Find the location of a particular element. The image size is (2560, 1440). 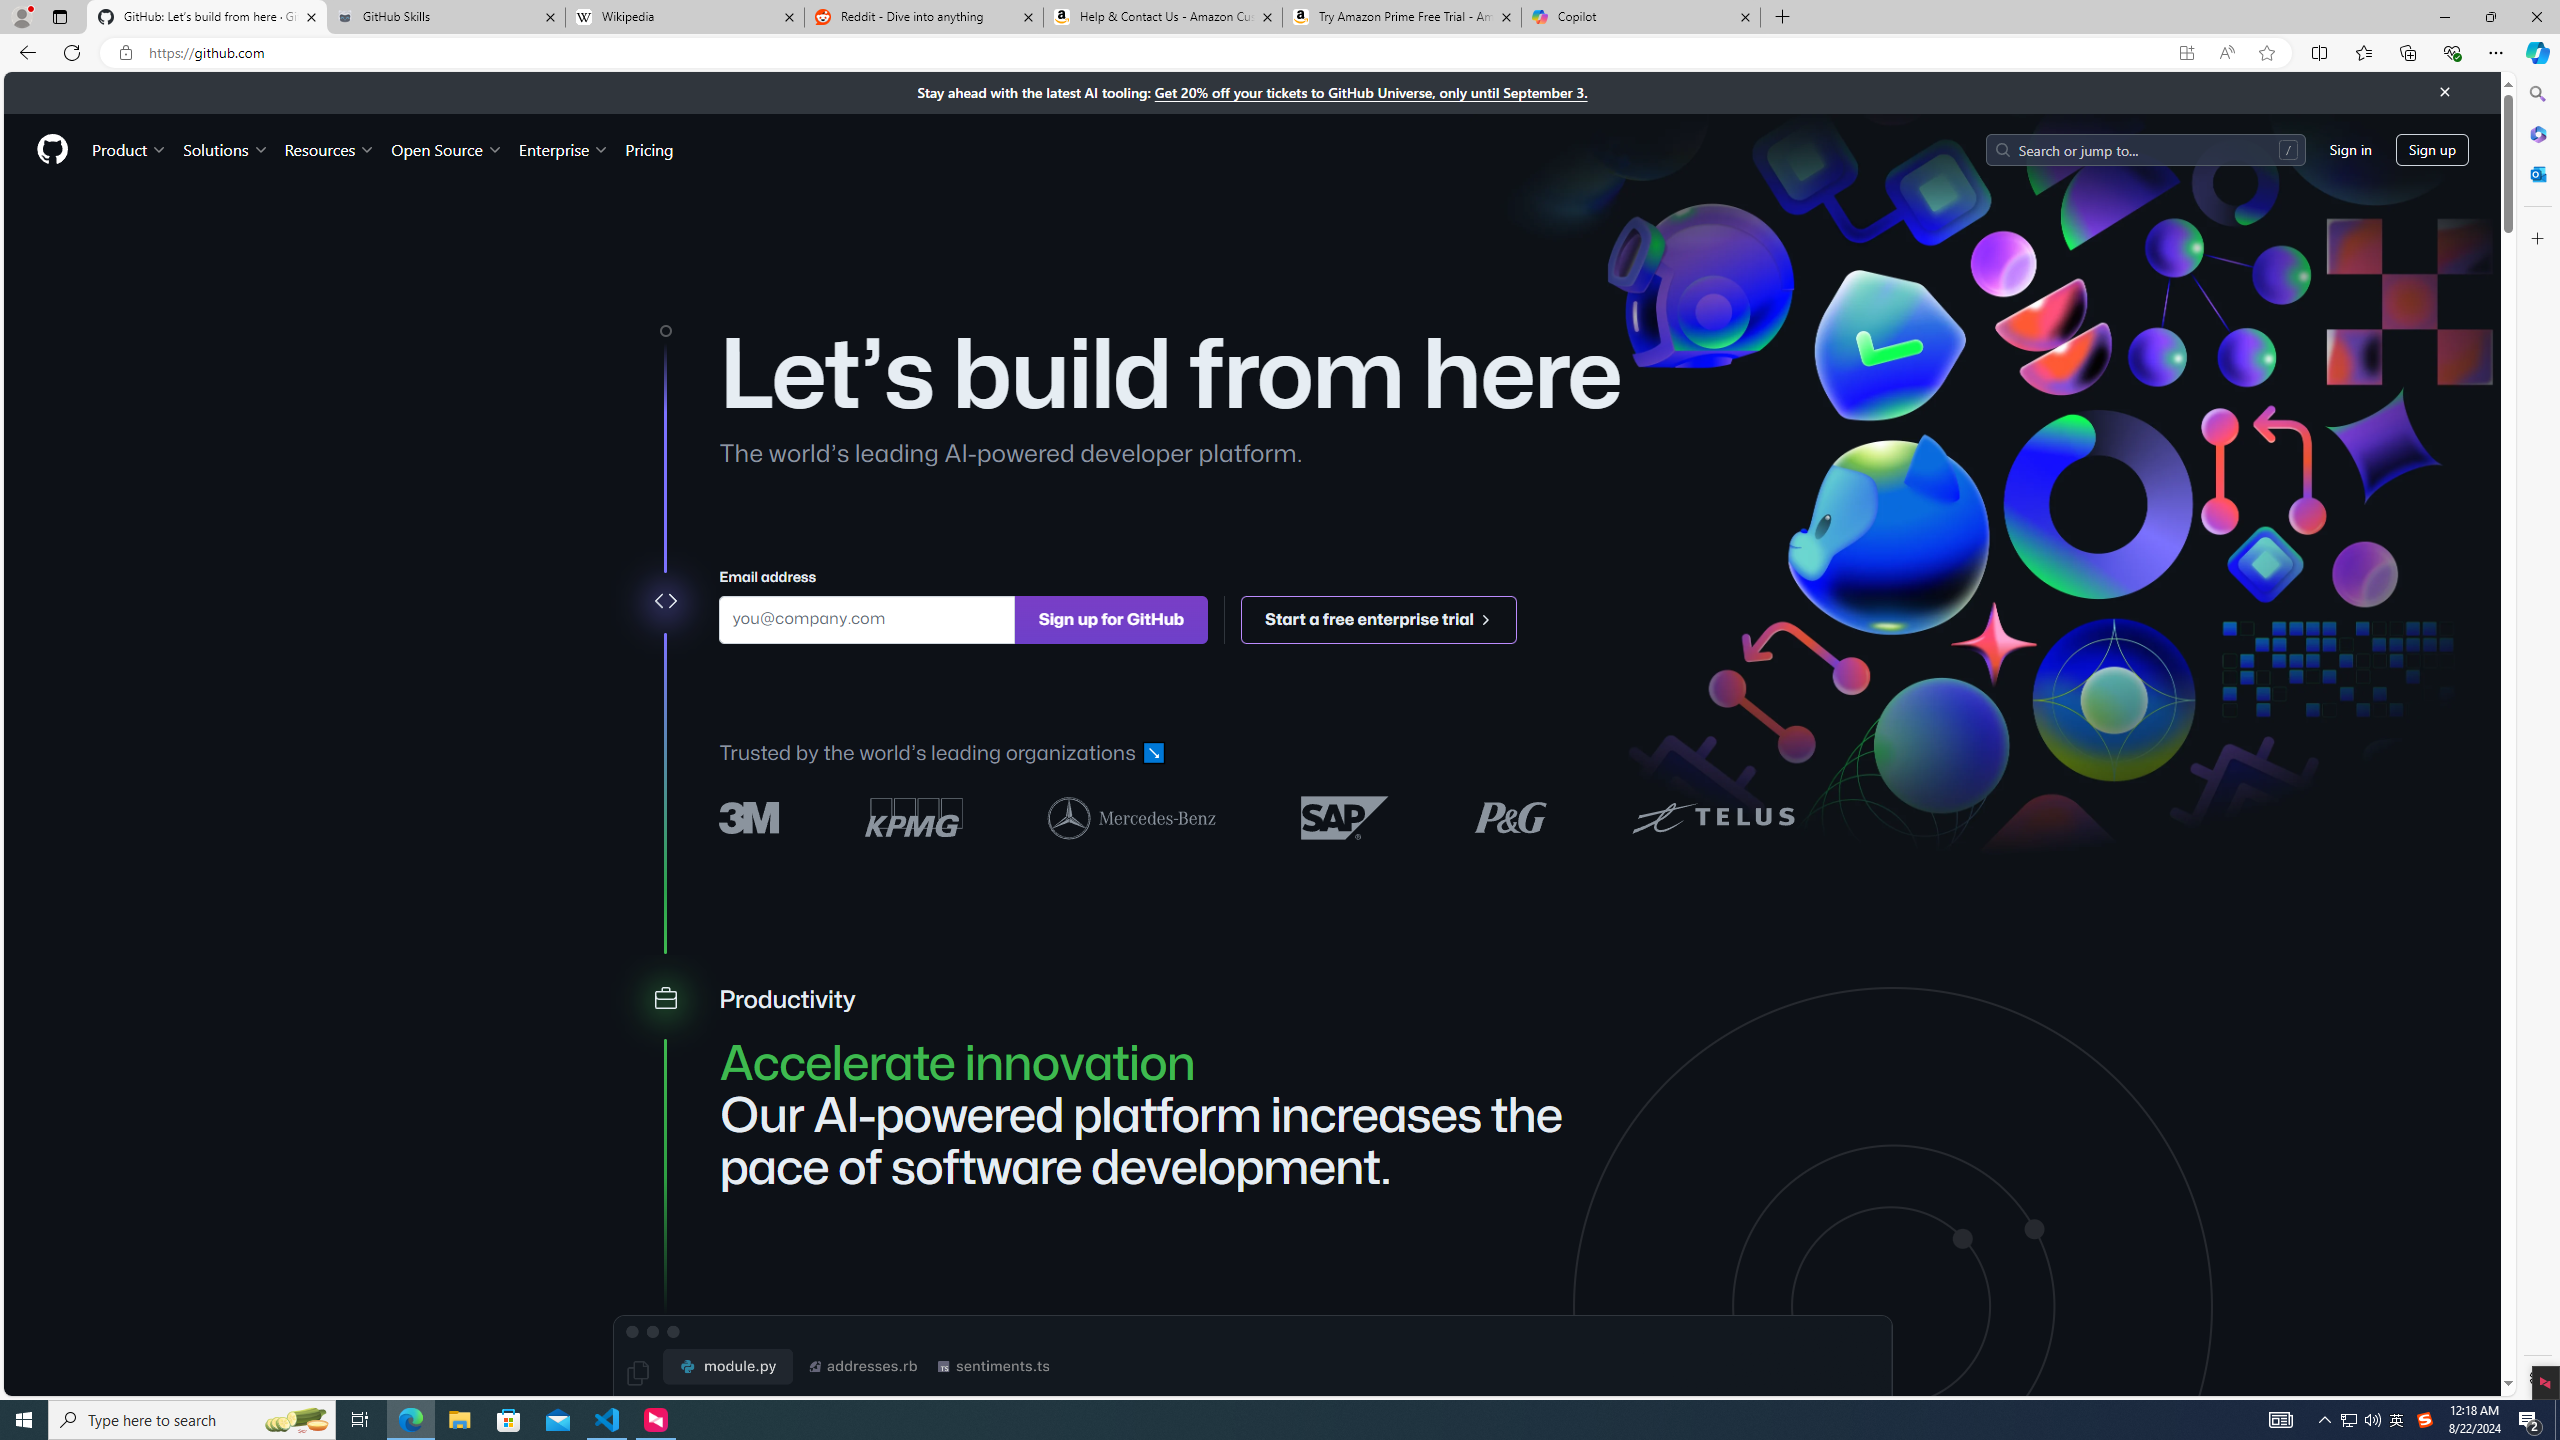

Search is located at coordinates (2536, 94).